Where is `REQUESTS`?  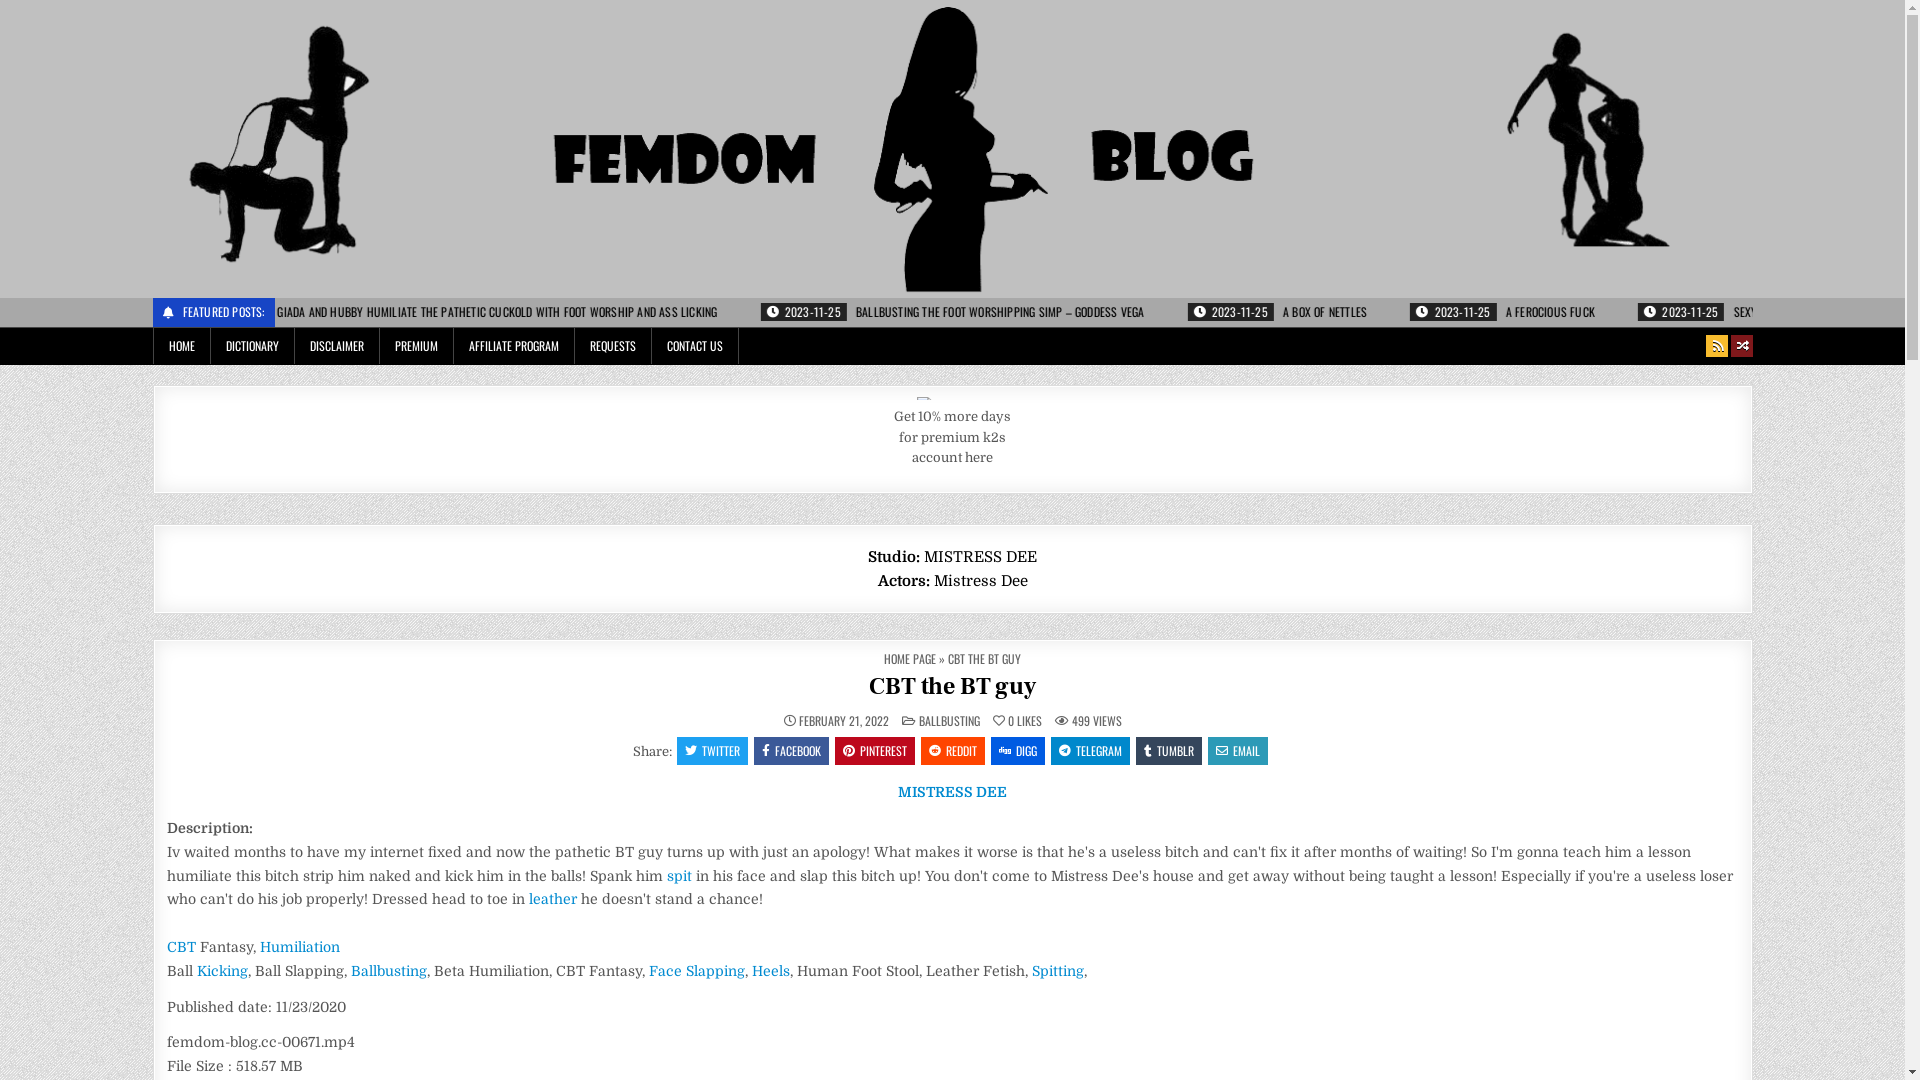
REQUESTS is located at coordinates (612, 346).